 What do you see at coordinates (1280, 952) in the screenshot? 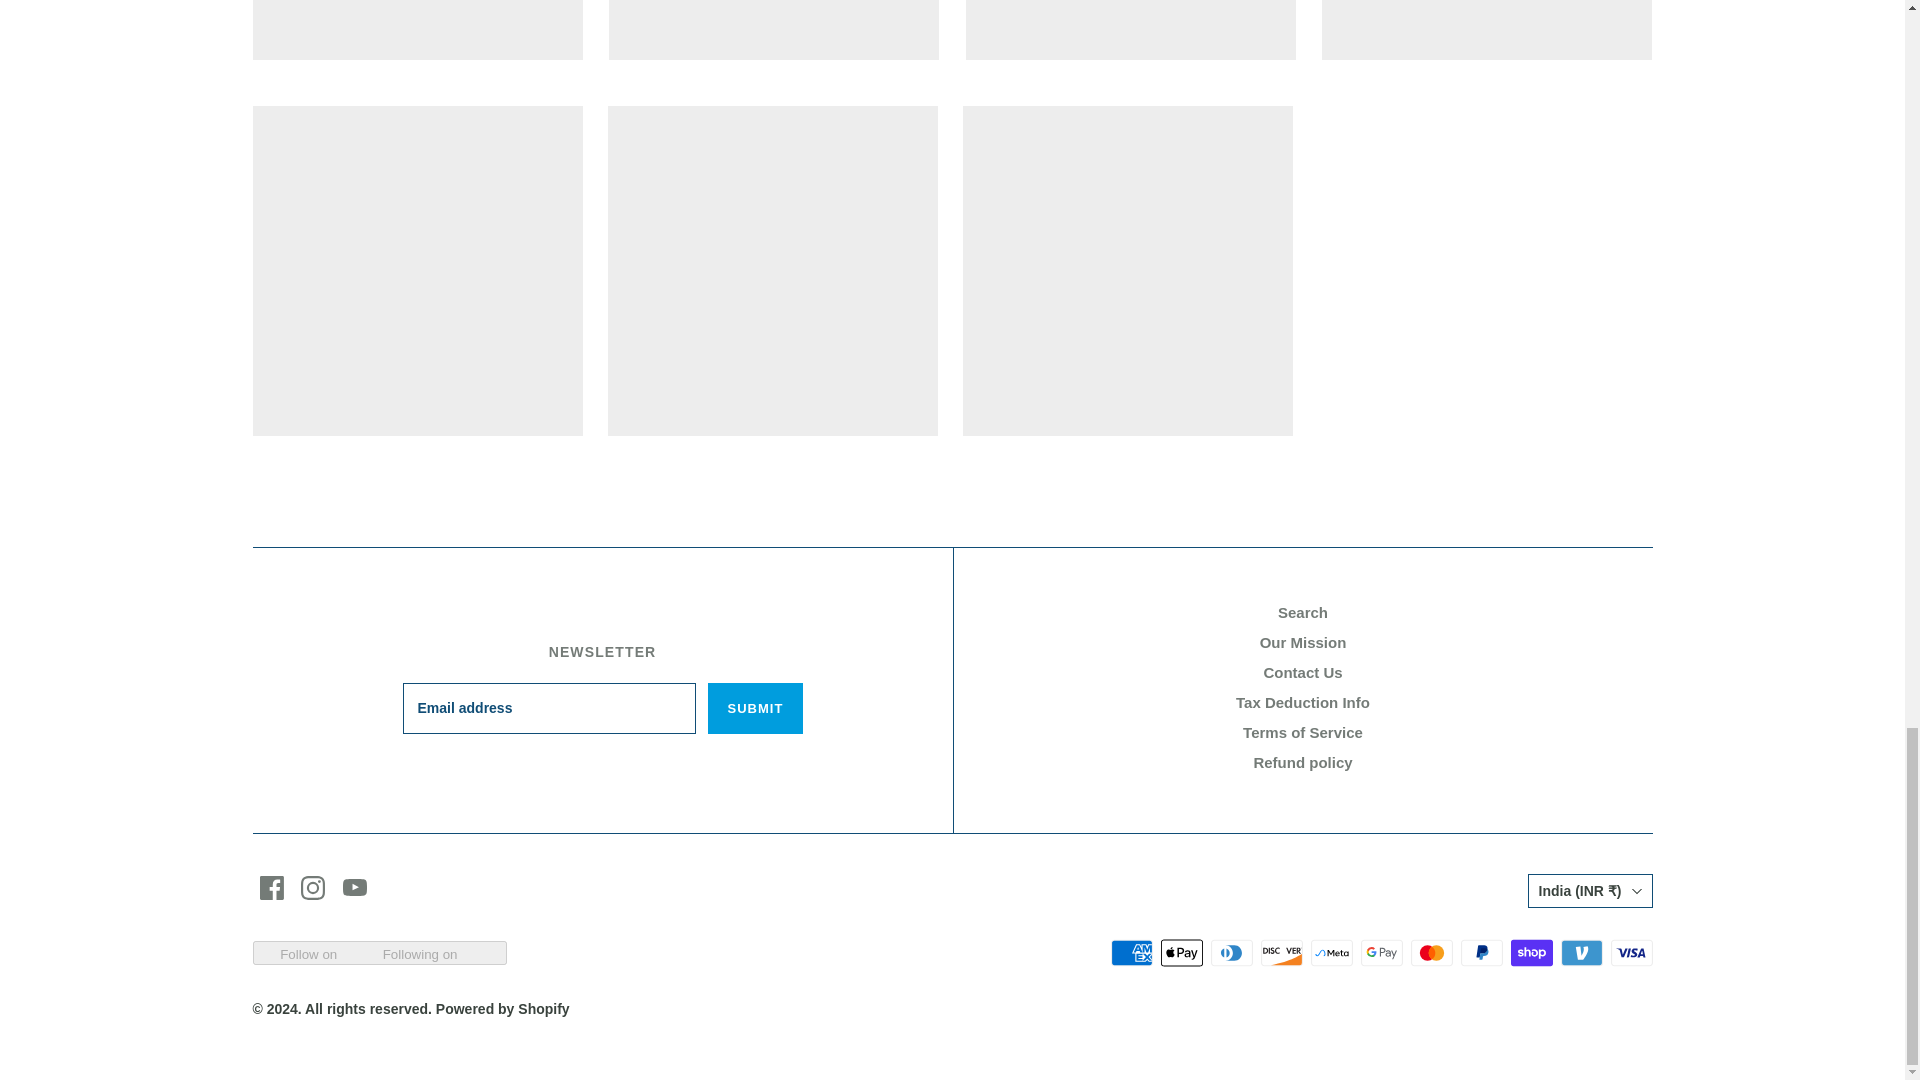
I see `Discover` at bounding box center [1280, 952].